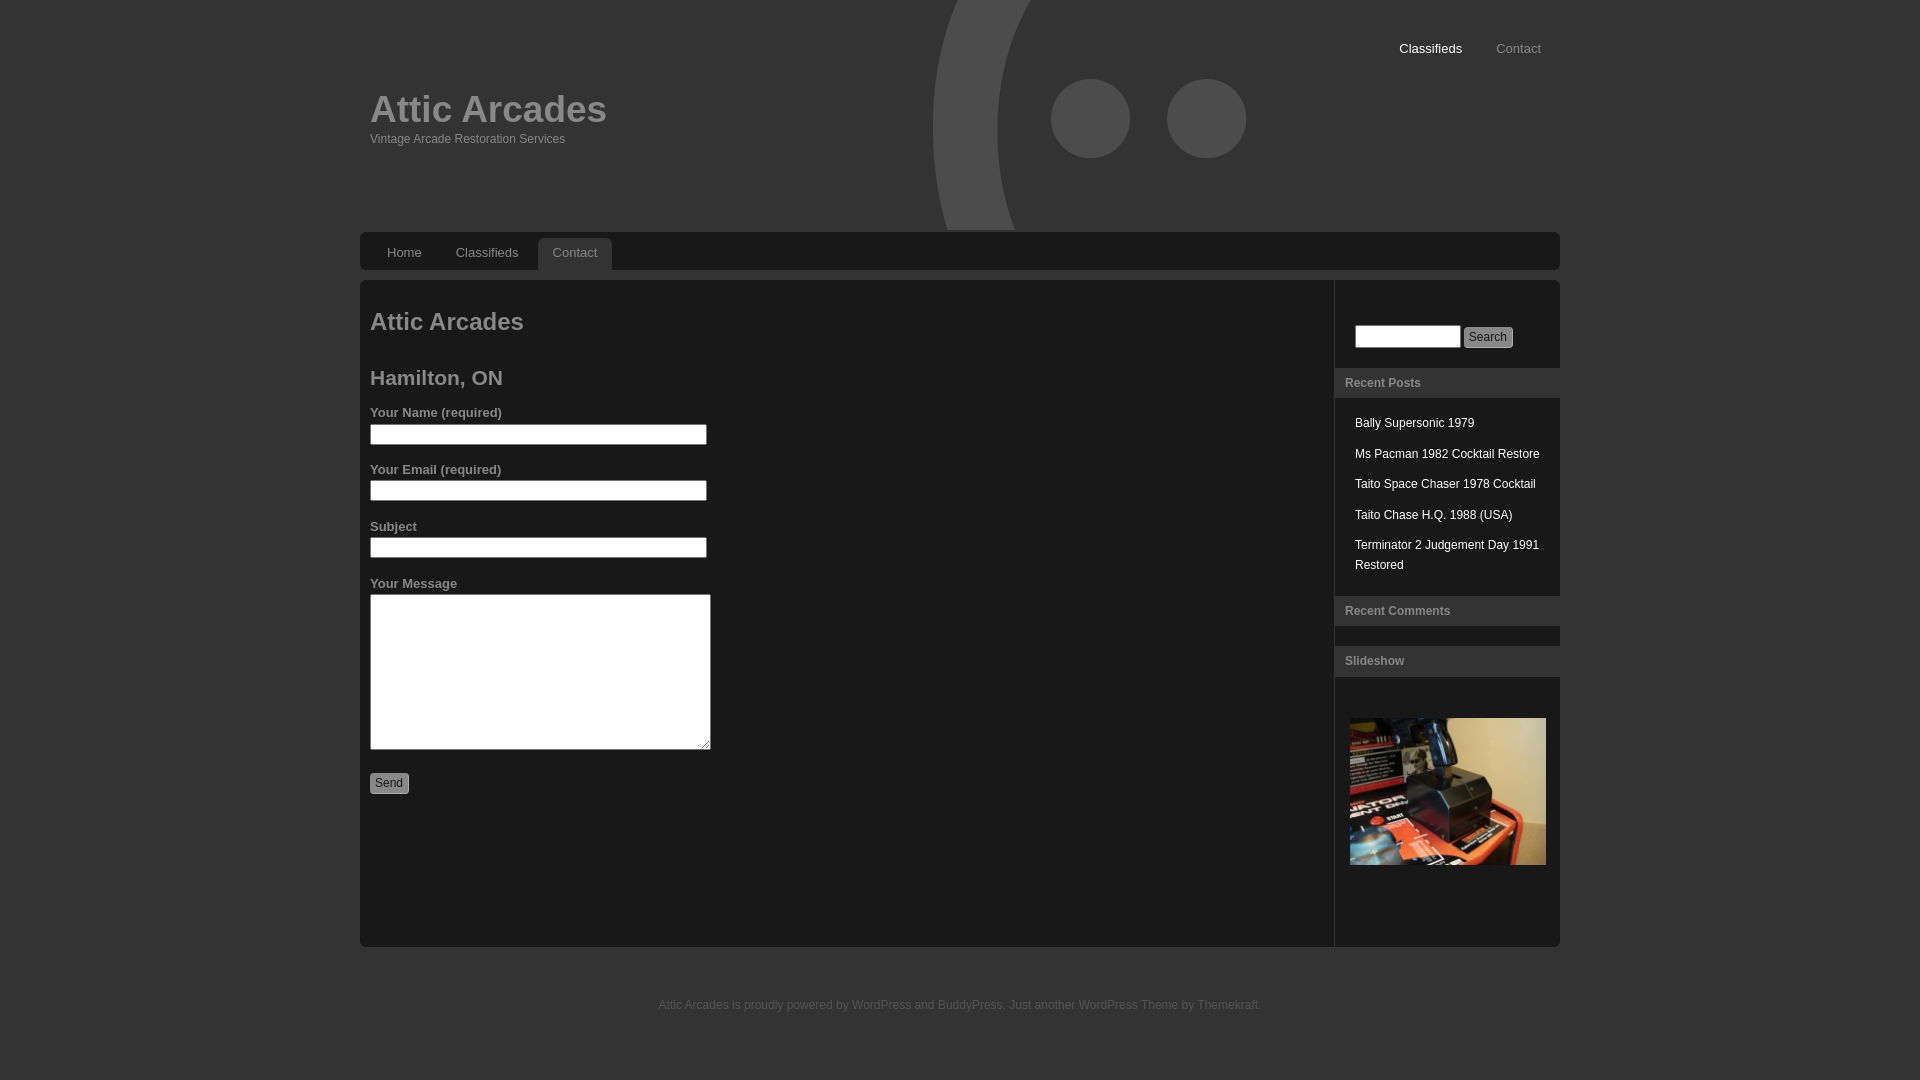 The height and width of the screenshot is (1080, 1920). I want to click on Home, so click(404, 254).